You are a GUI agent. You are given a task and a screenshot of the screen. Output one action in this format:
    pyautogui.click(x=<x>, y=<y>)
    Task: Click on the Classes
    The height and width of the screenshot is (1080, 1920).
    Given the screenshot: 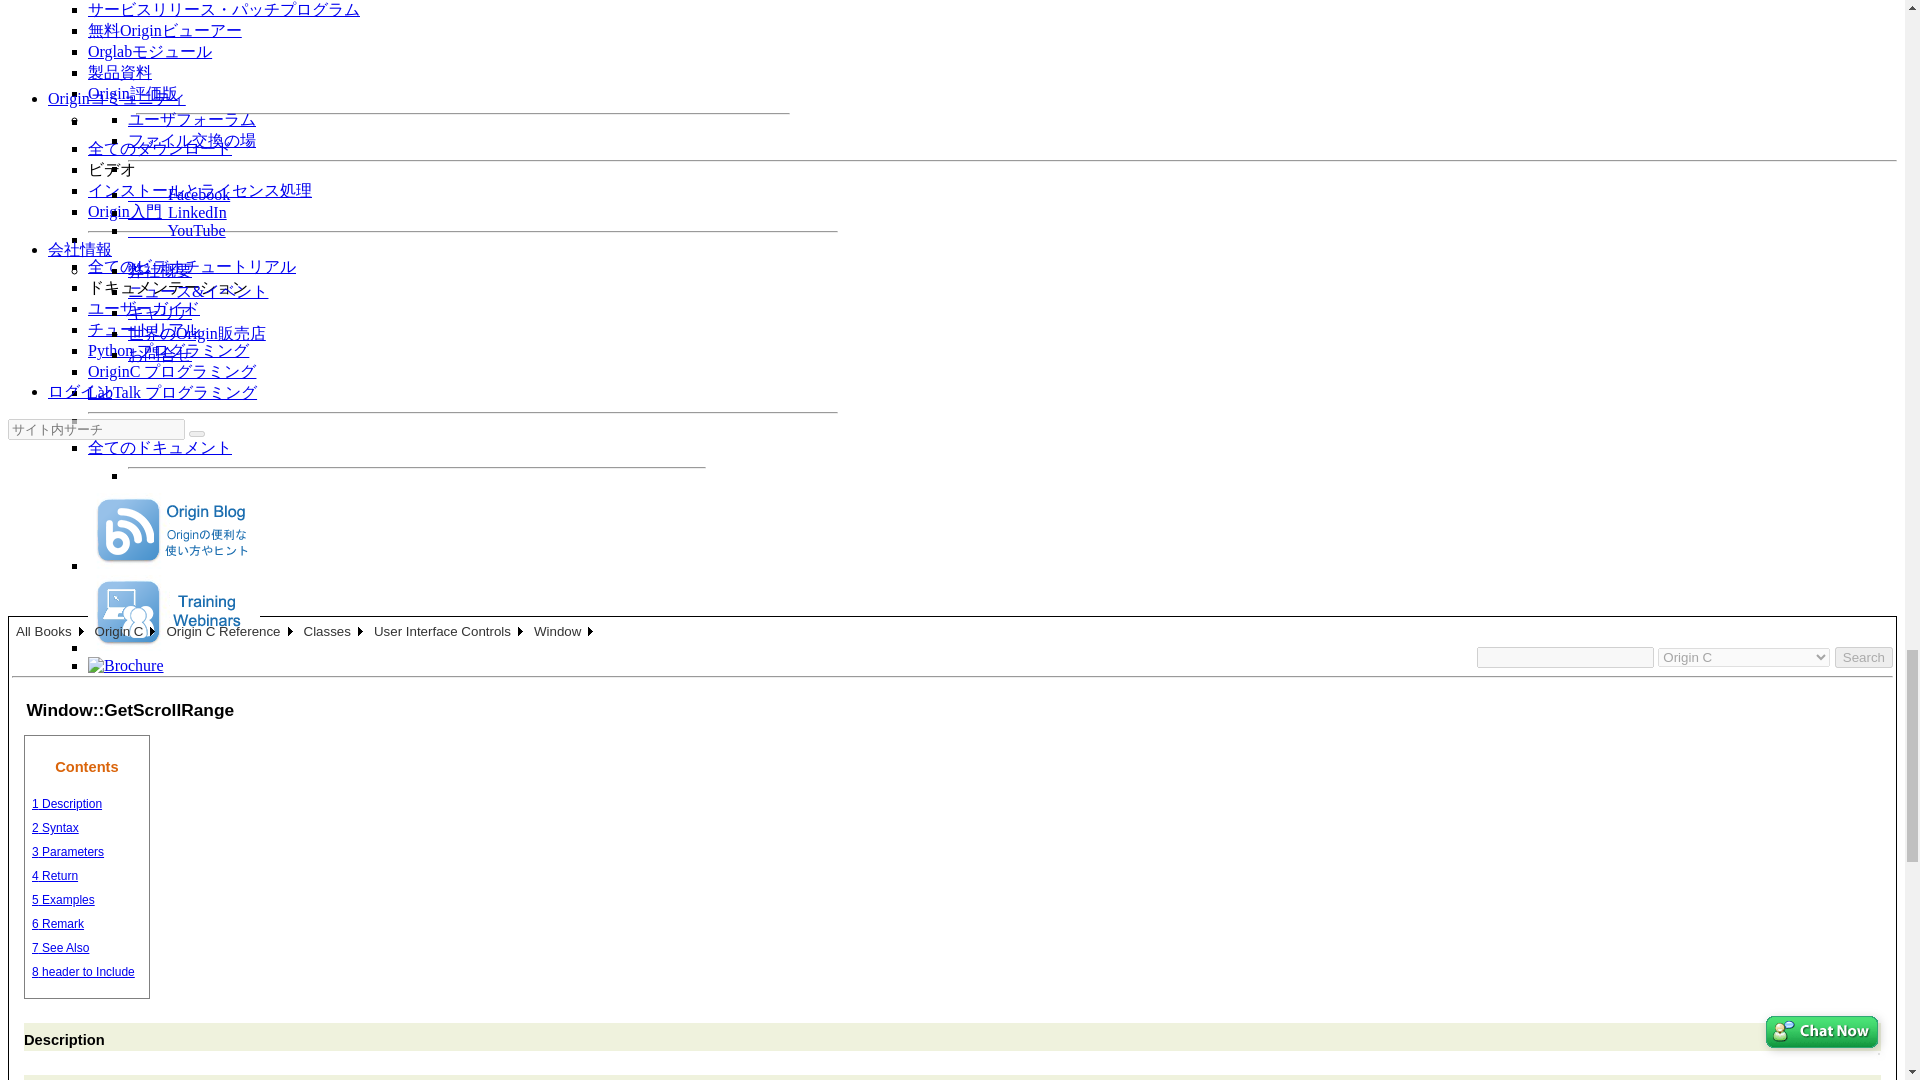 What is the action you would take?
    pyautogui.click(x=334, y=630)
    